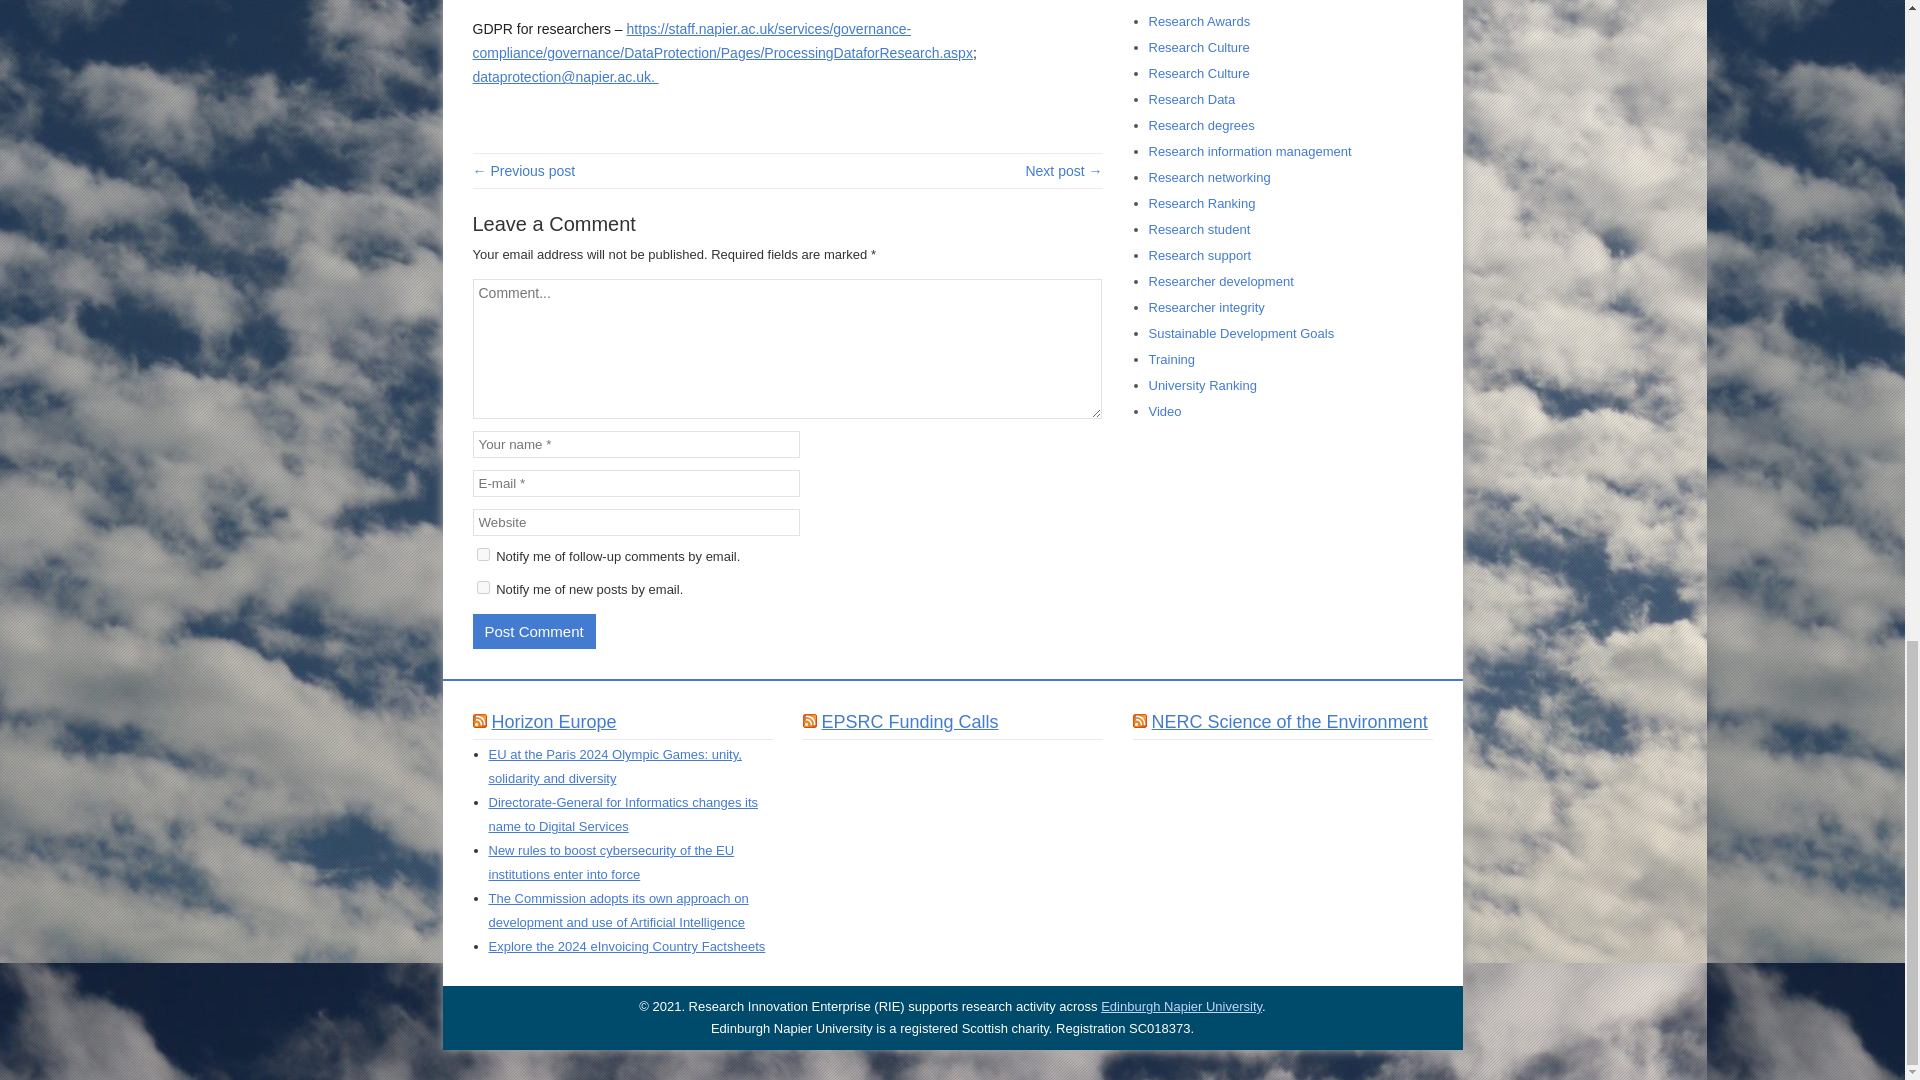 This screenshot has height=1080, width=1920. I want to click on subscribe, so click(482, 554).